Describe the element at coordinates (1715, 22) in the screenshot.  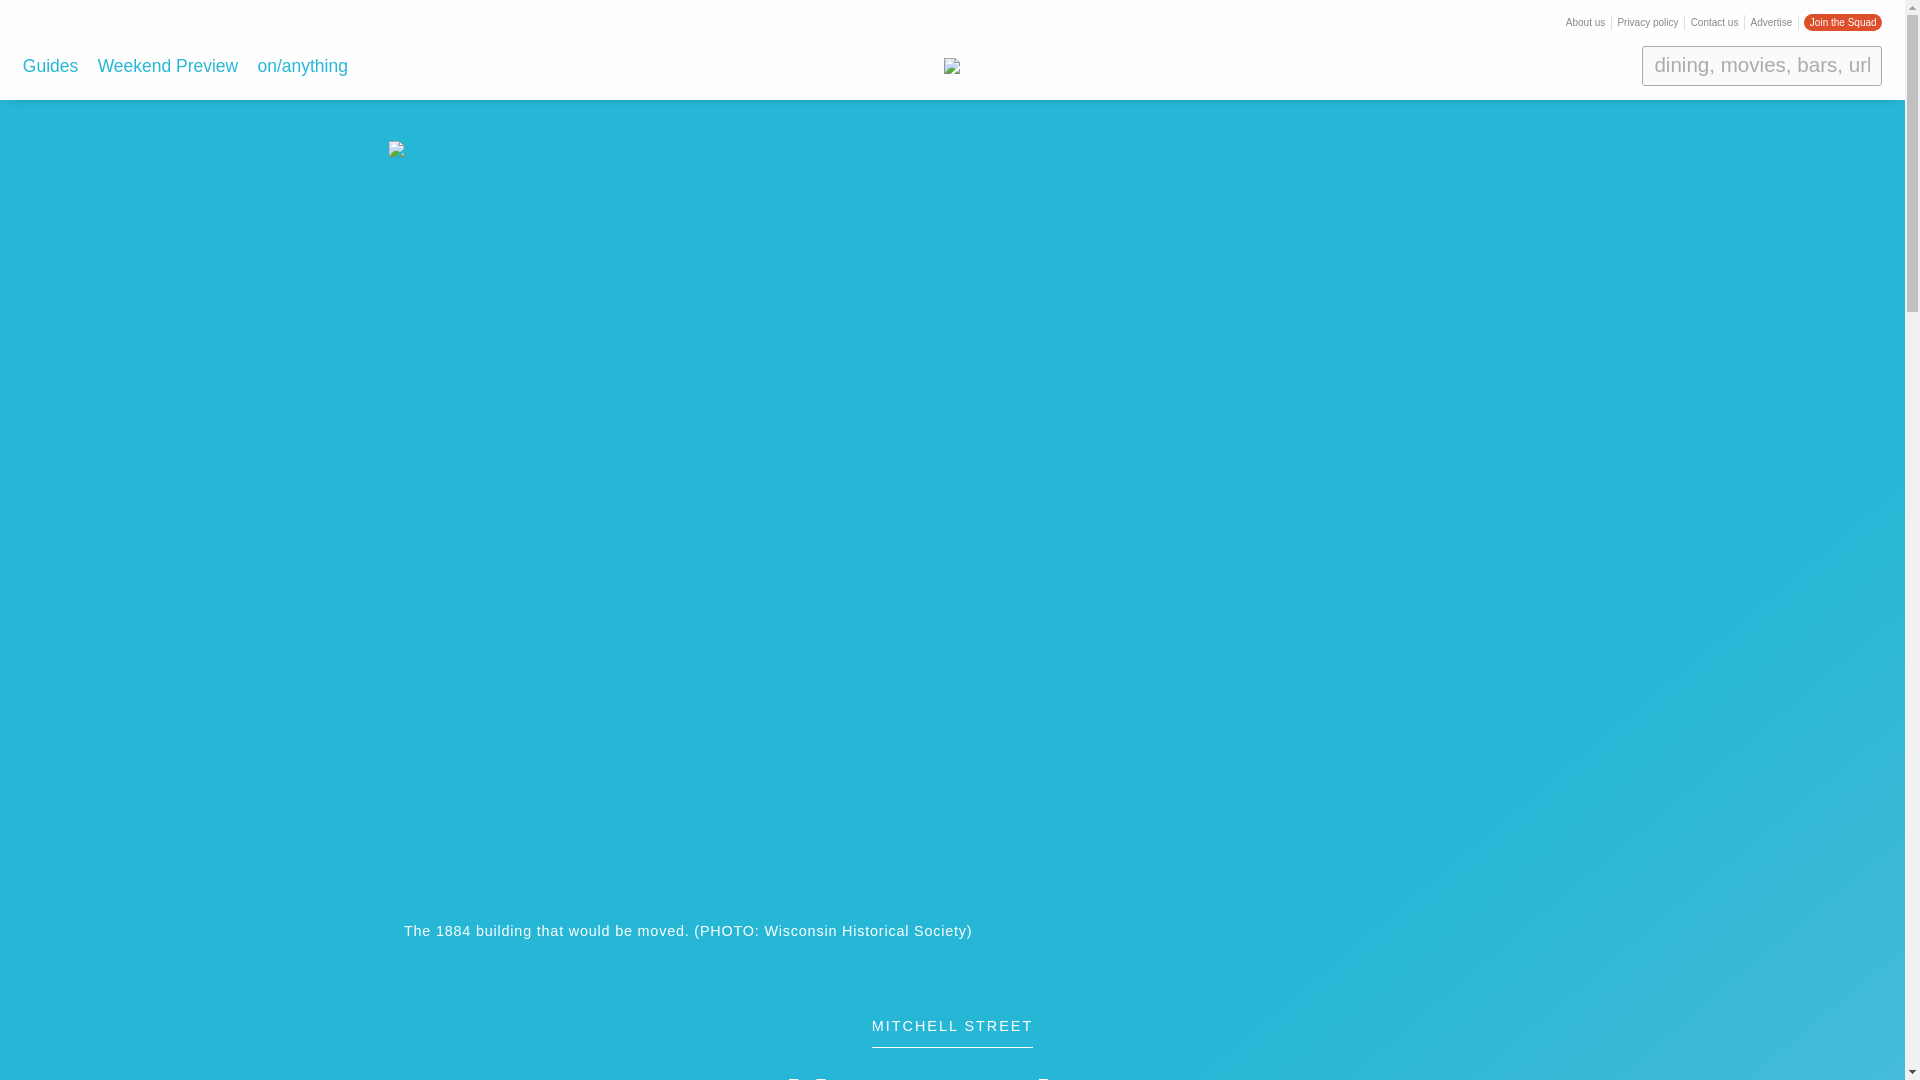
I see `Contact us` at that location.